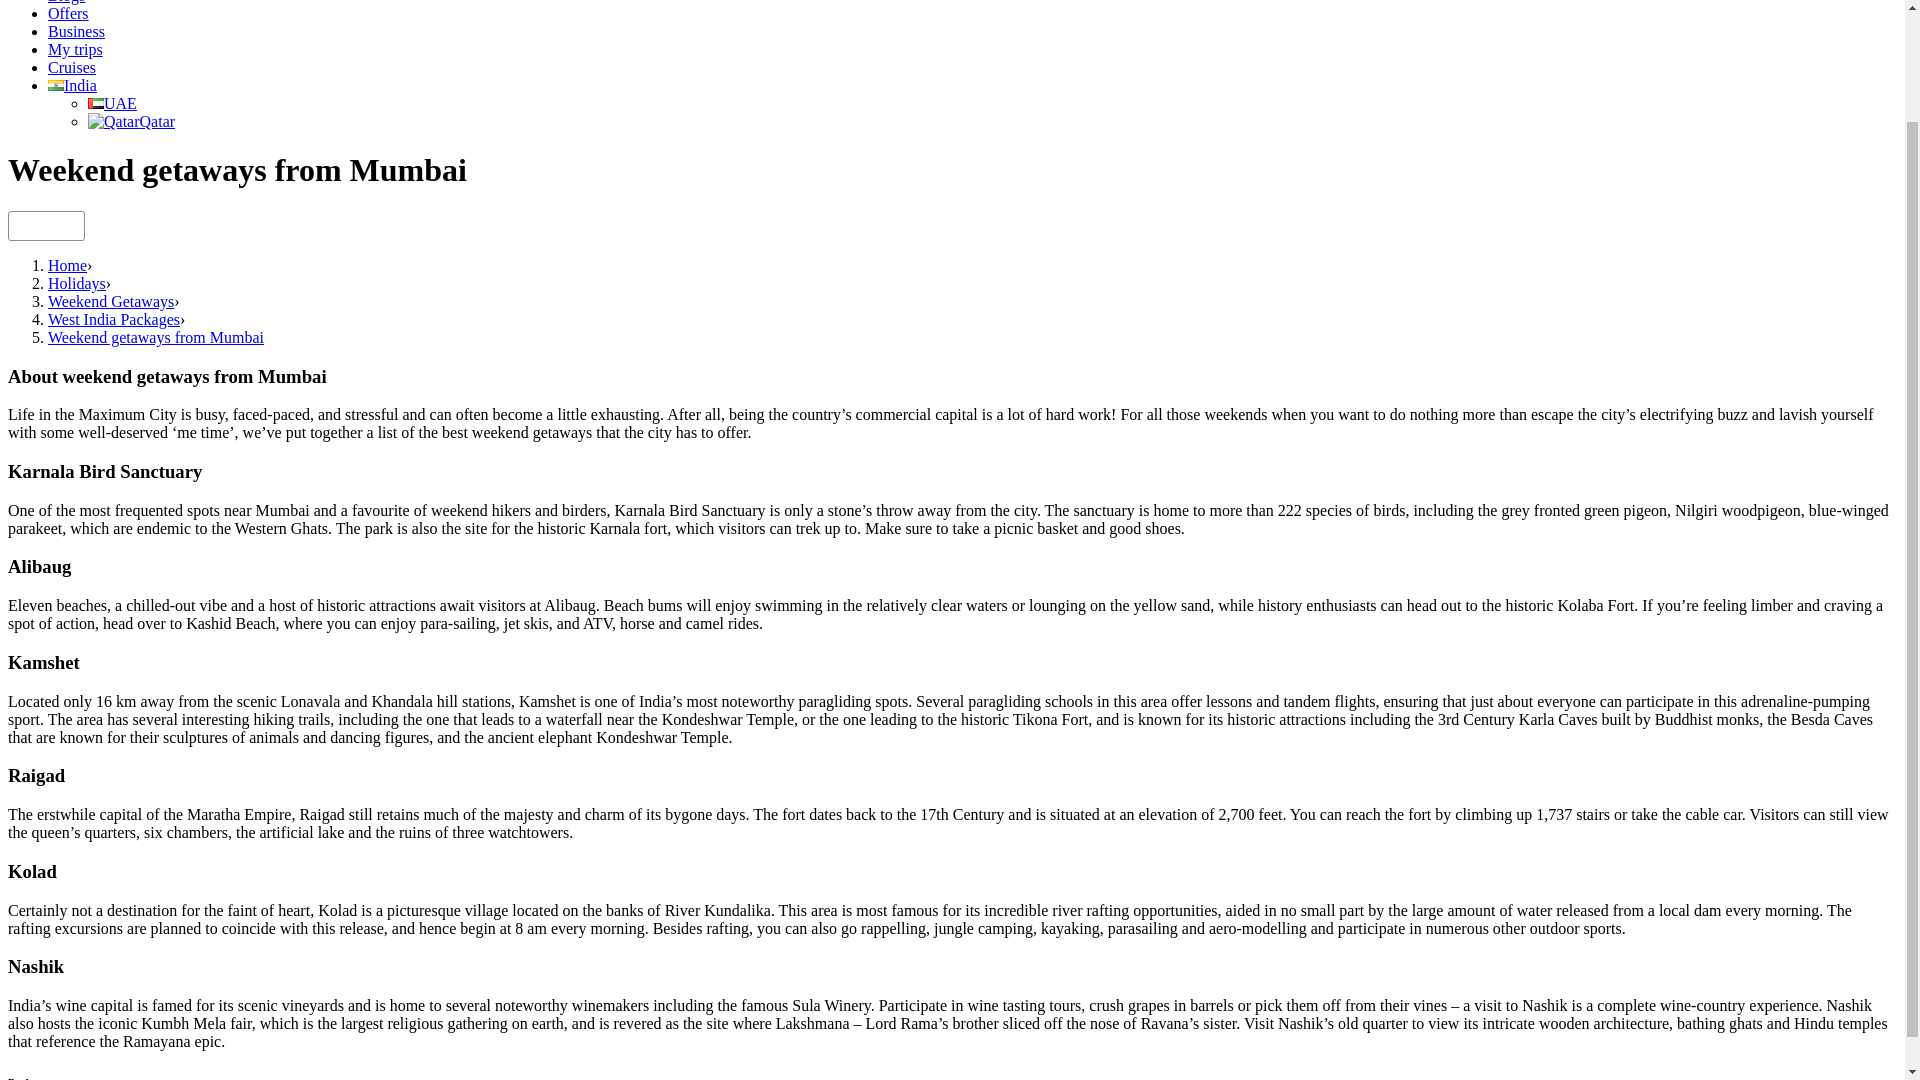 This screenshot has width=1920, height=1080. What do you see at coordinates (68, 13) in the screenshot?
I see `Offers` at bounding box center [68, 13].